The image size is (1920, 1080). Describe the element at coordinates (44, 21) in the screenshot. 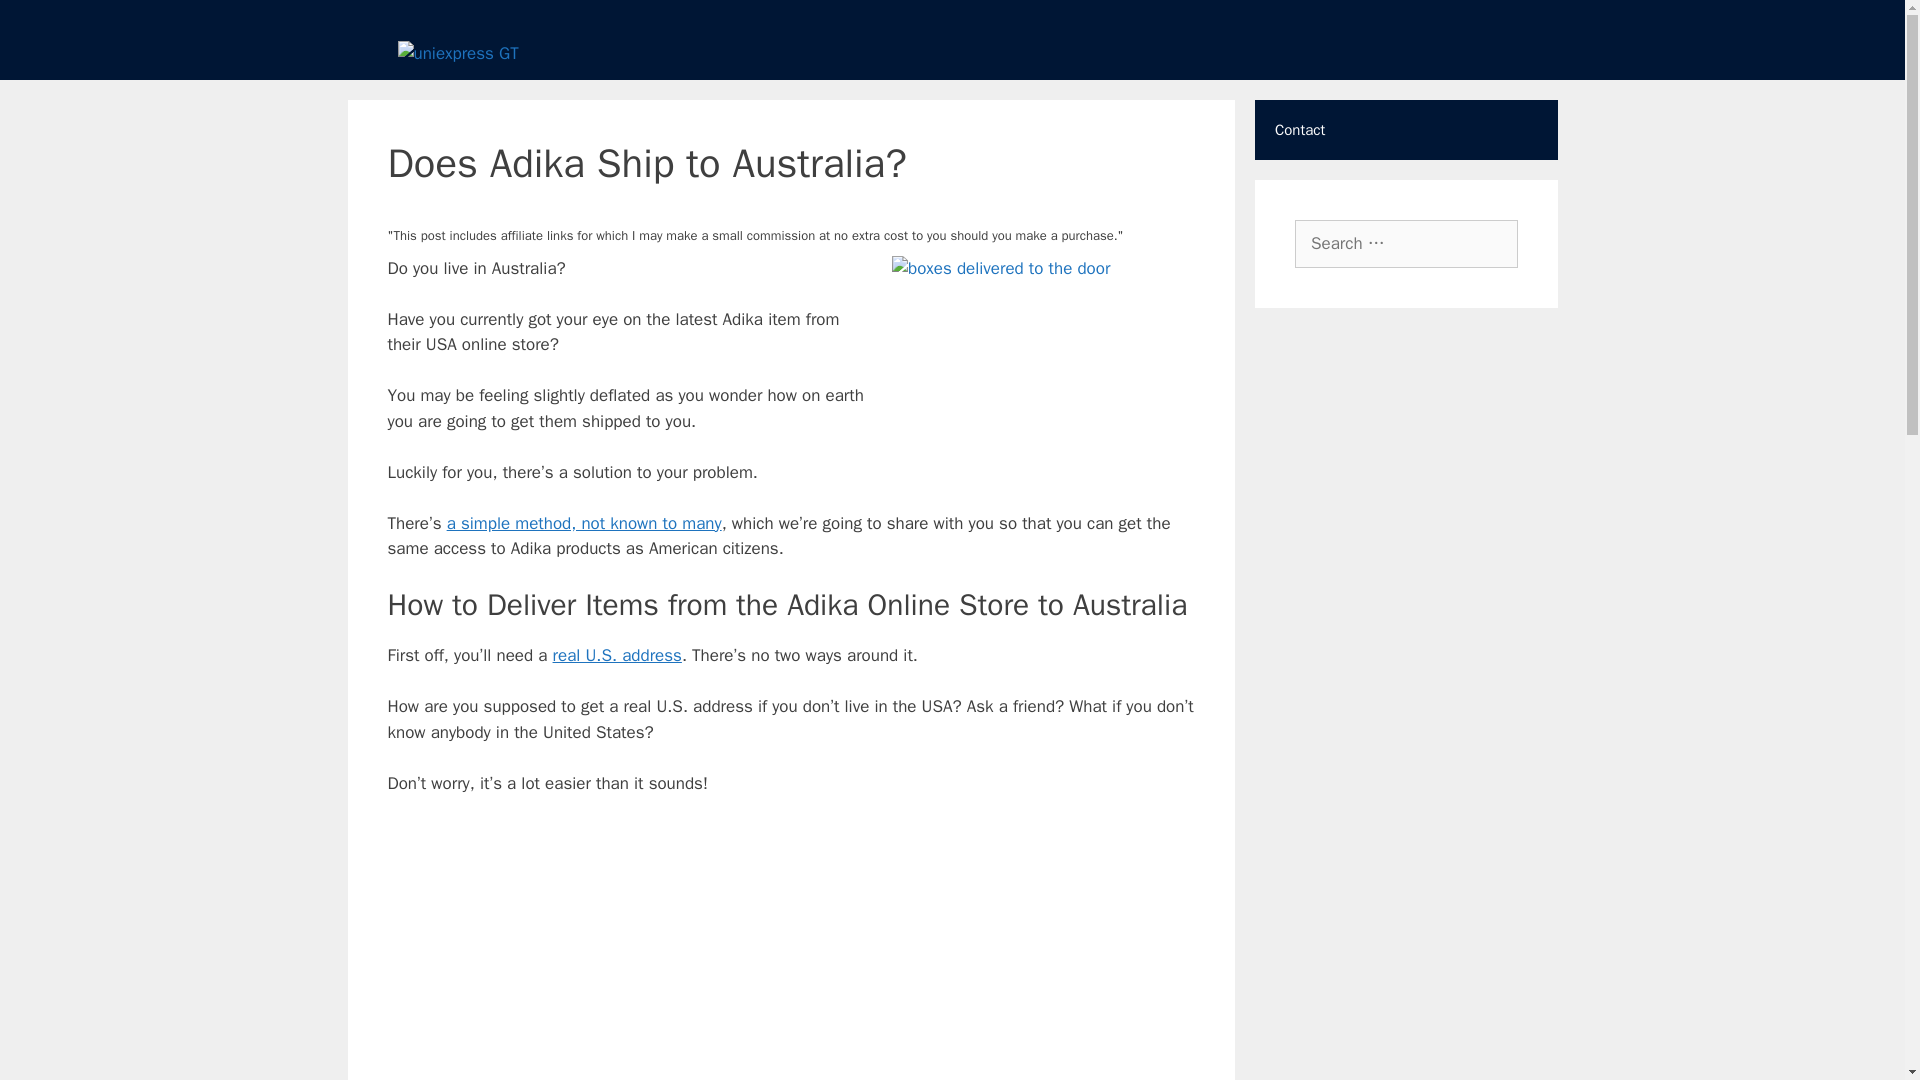

I see `Search` at that location.